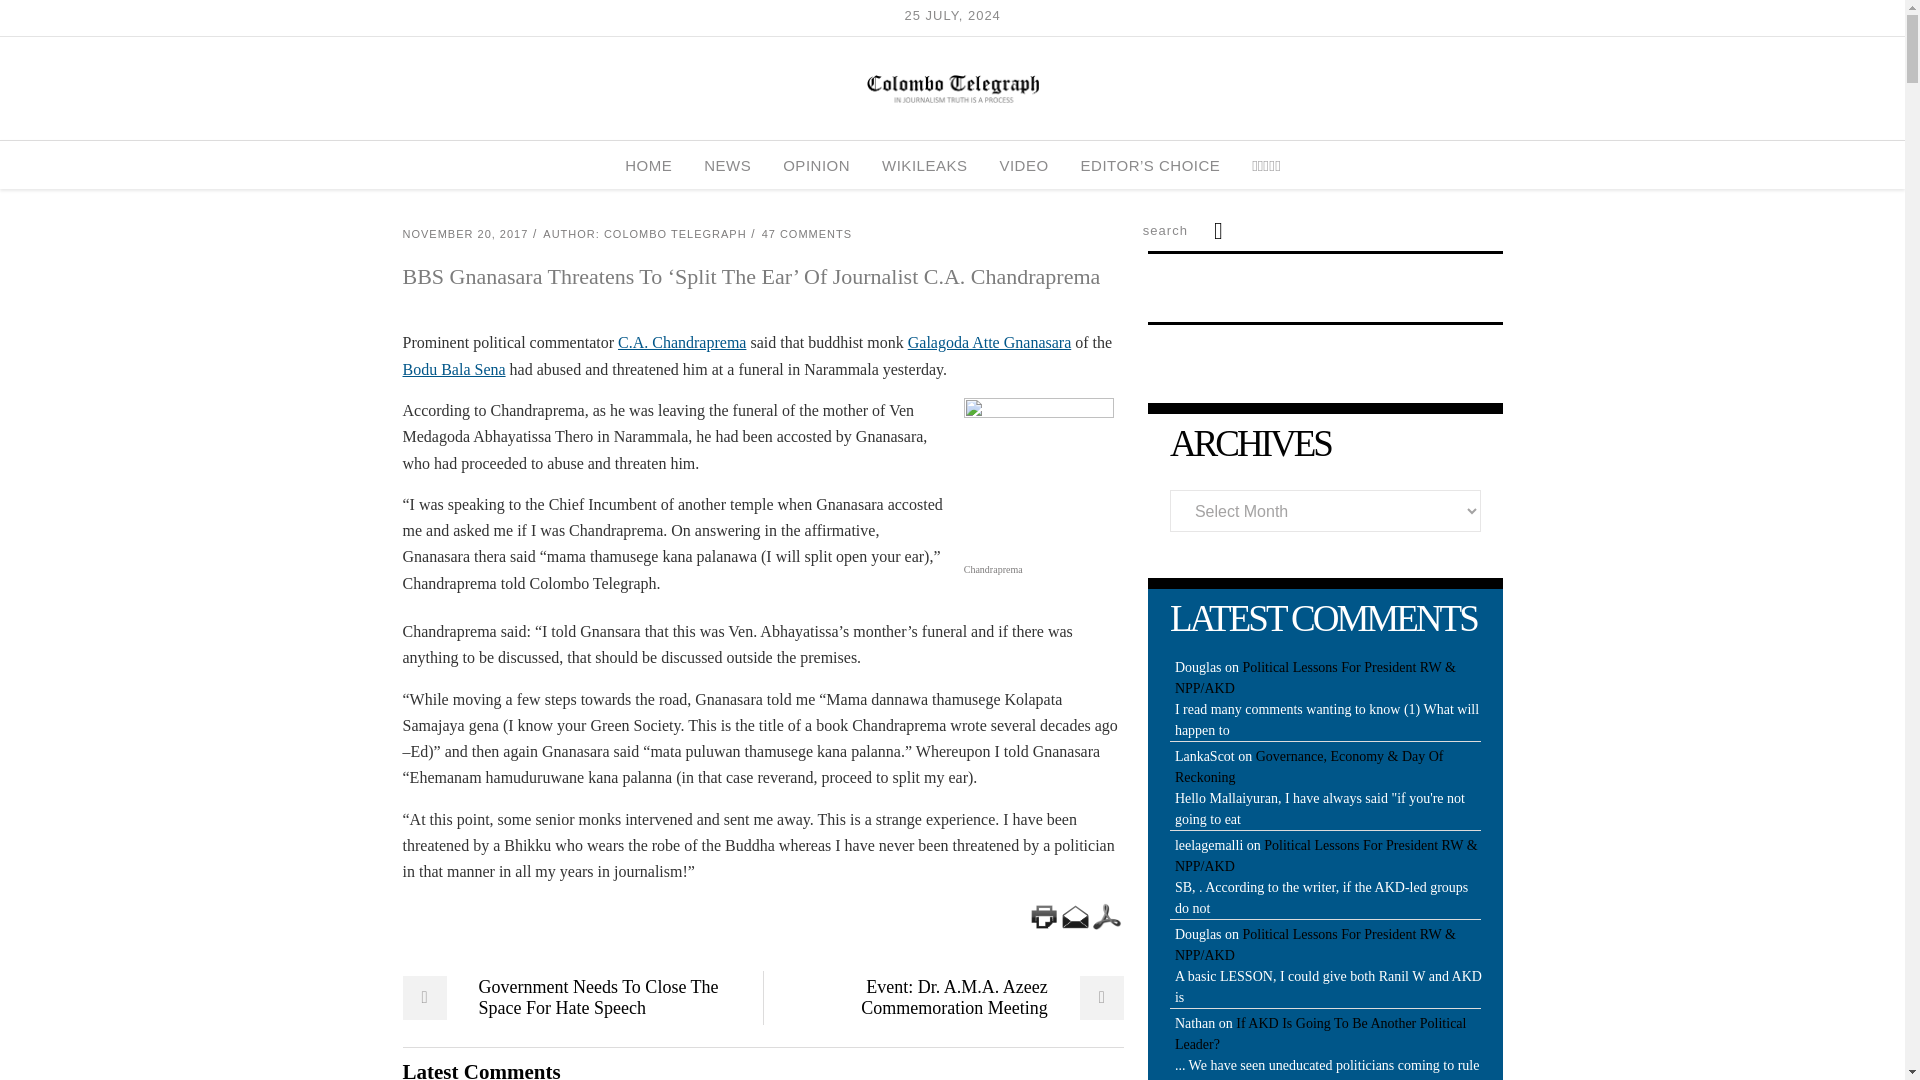 This screenshot has width=1920, height=1080. What do you see at coordinates (726, 165) in the screenshot?
I see `NEWS` at bounding box center [726, 165].